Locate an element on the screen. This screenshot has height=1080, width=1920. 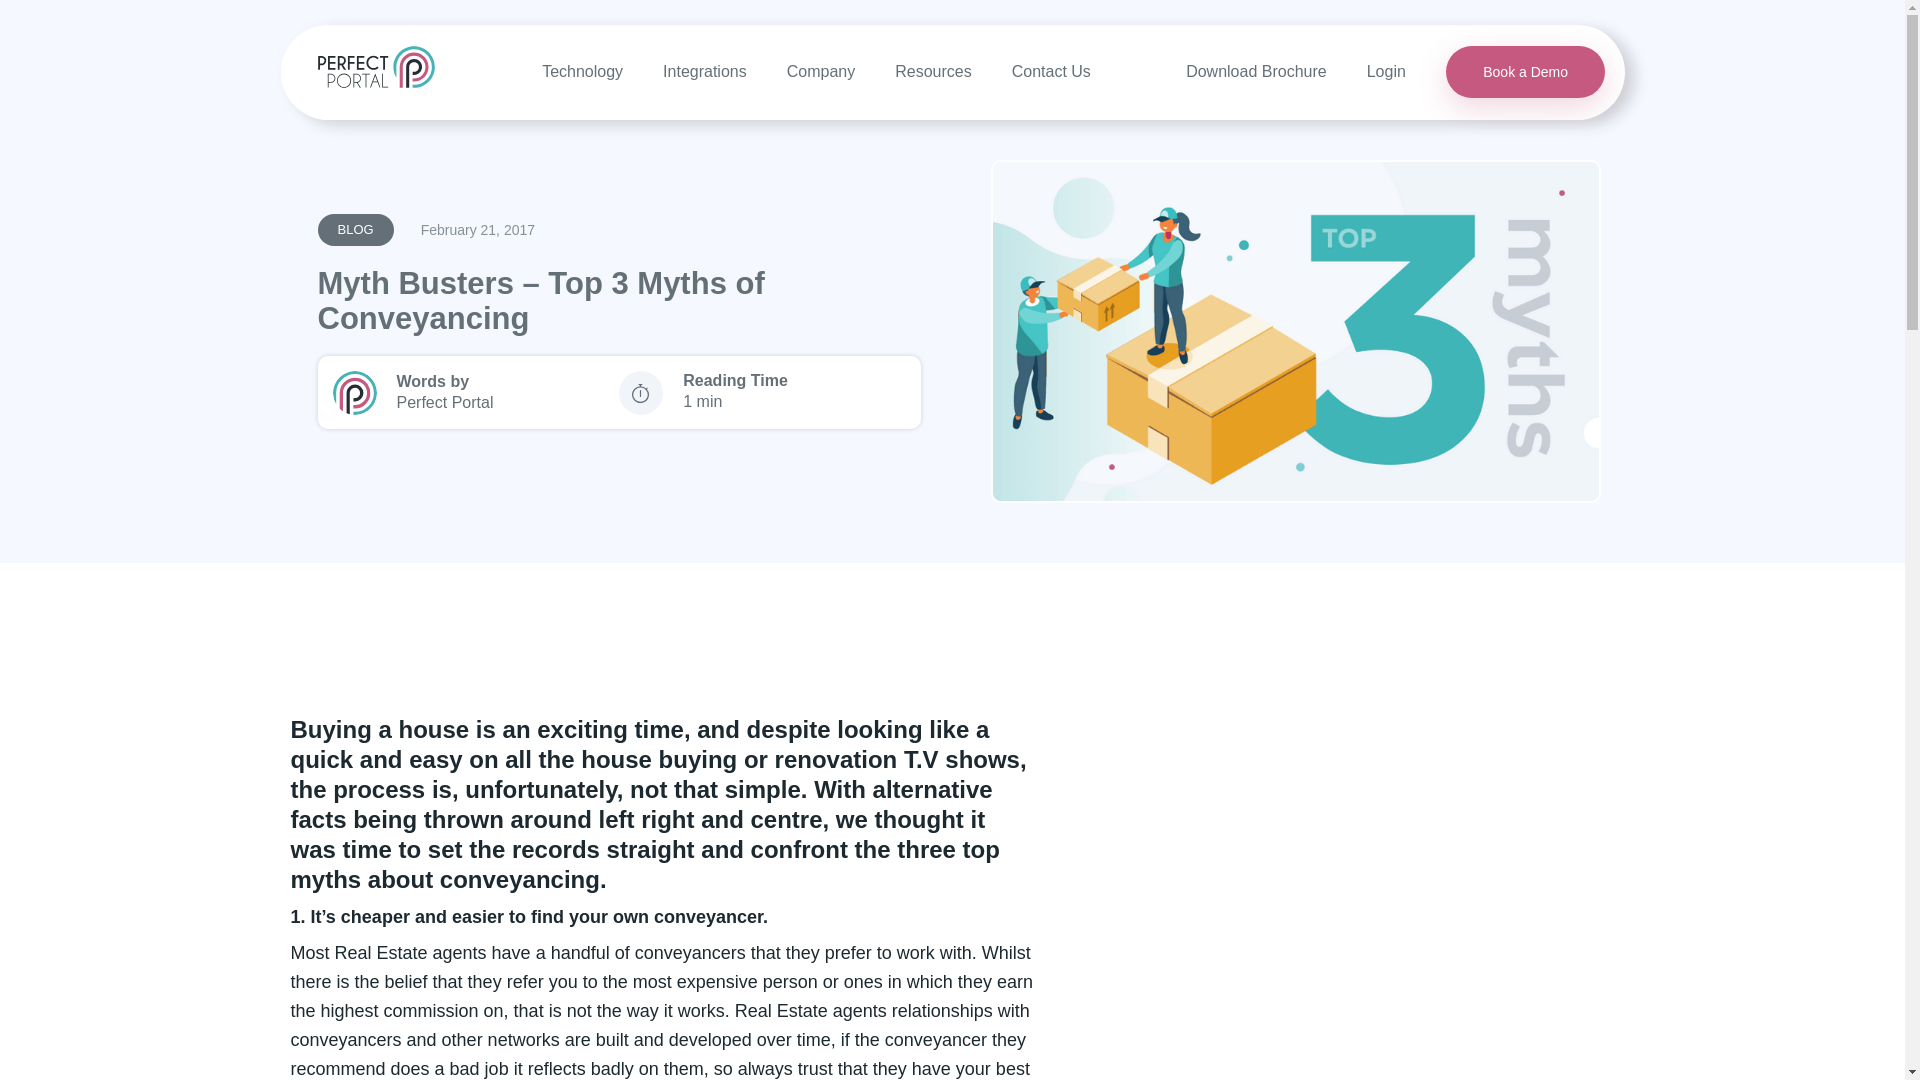
Company is located at coordinates (820, 70).